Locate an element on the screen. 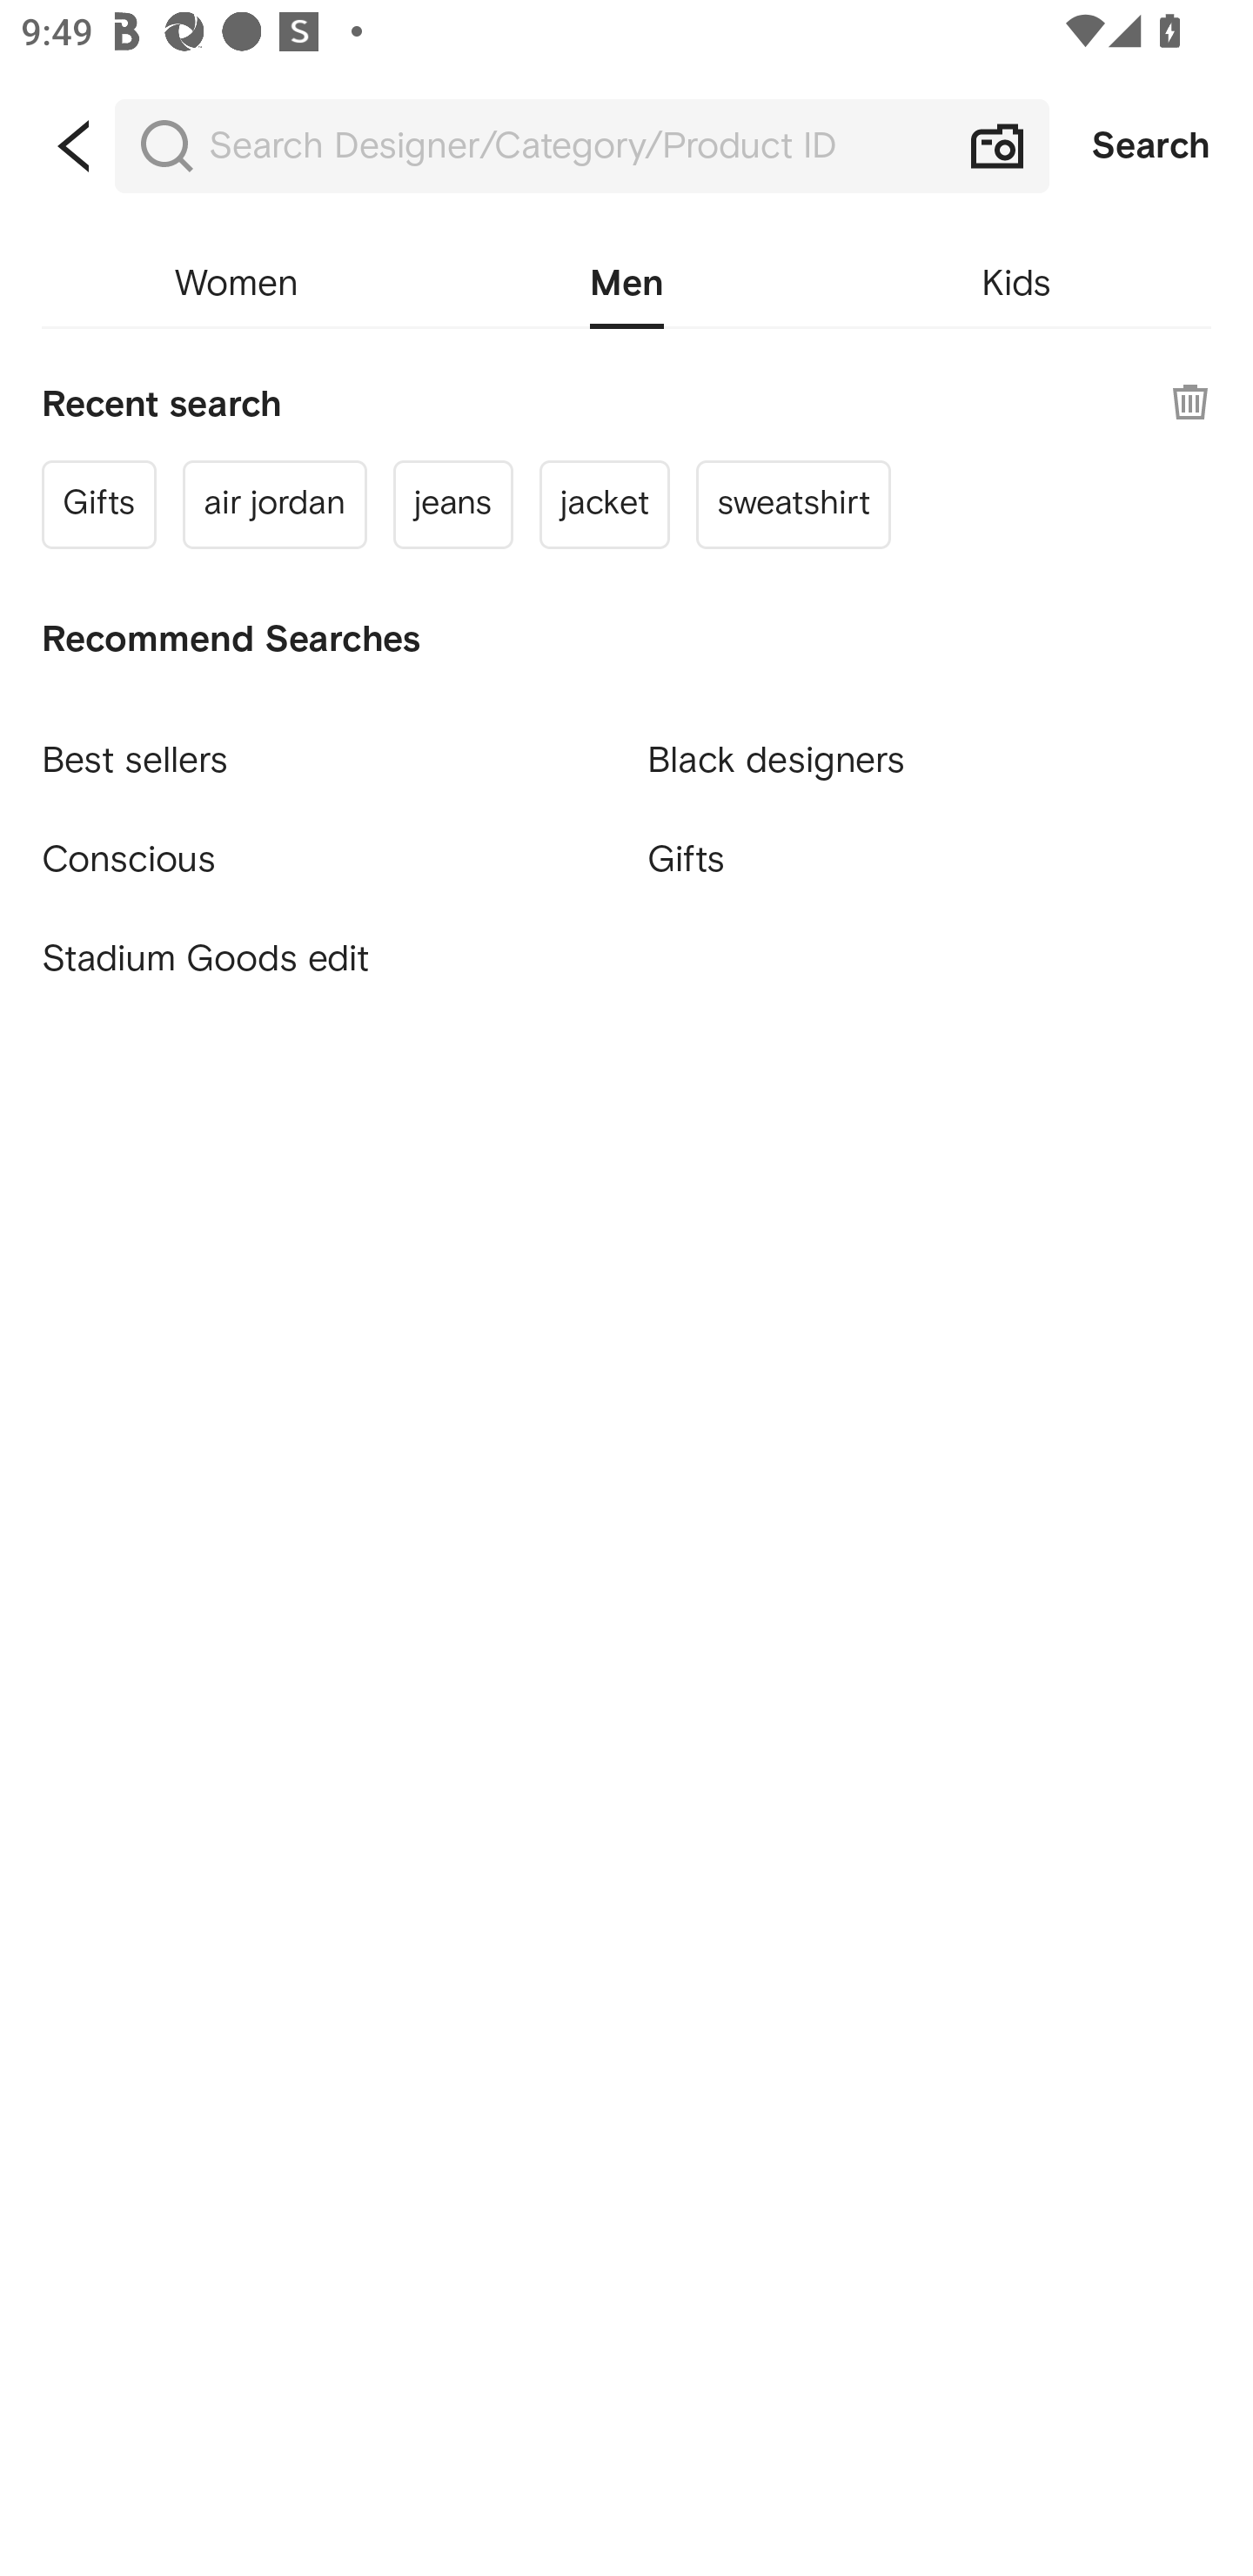 Image resolution: width=1253 pixels, height=2576 pixels. jacket is located at coordinates (605, 503).